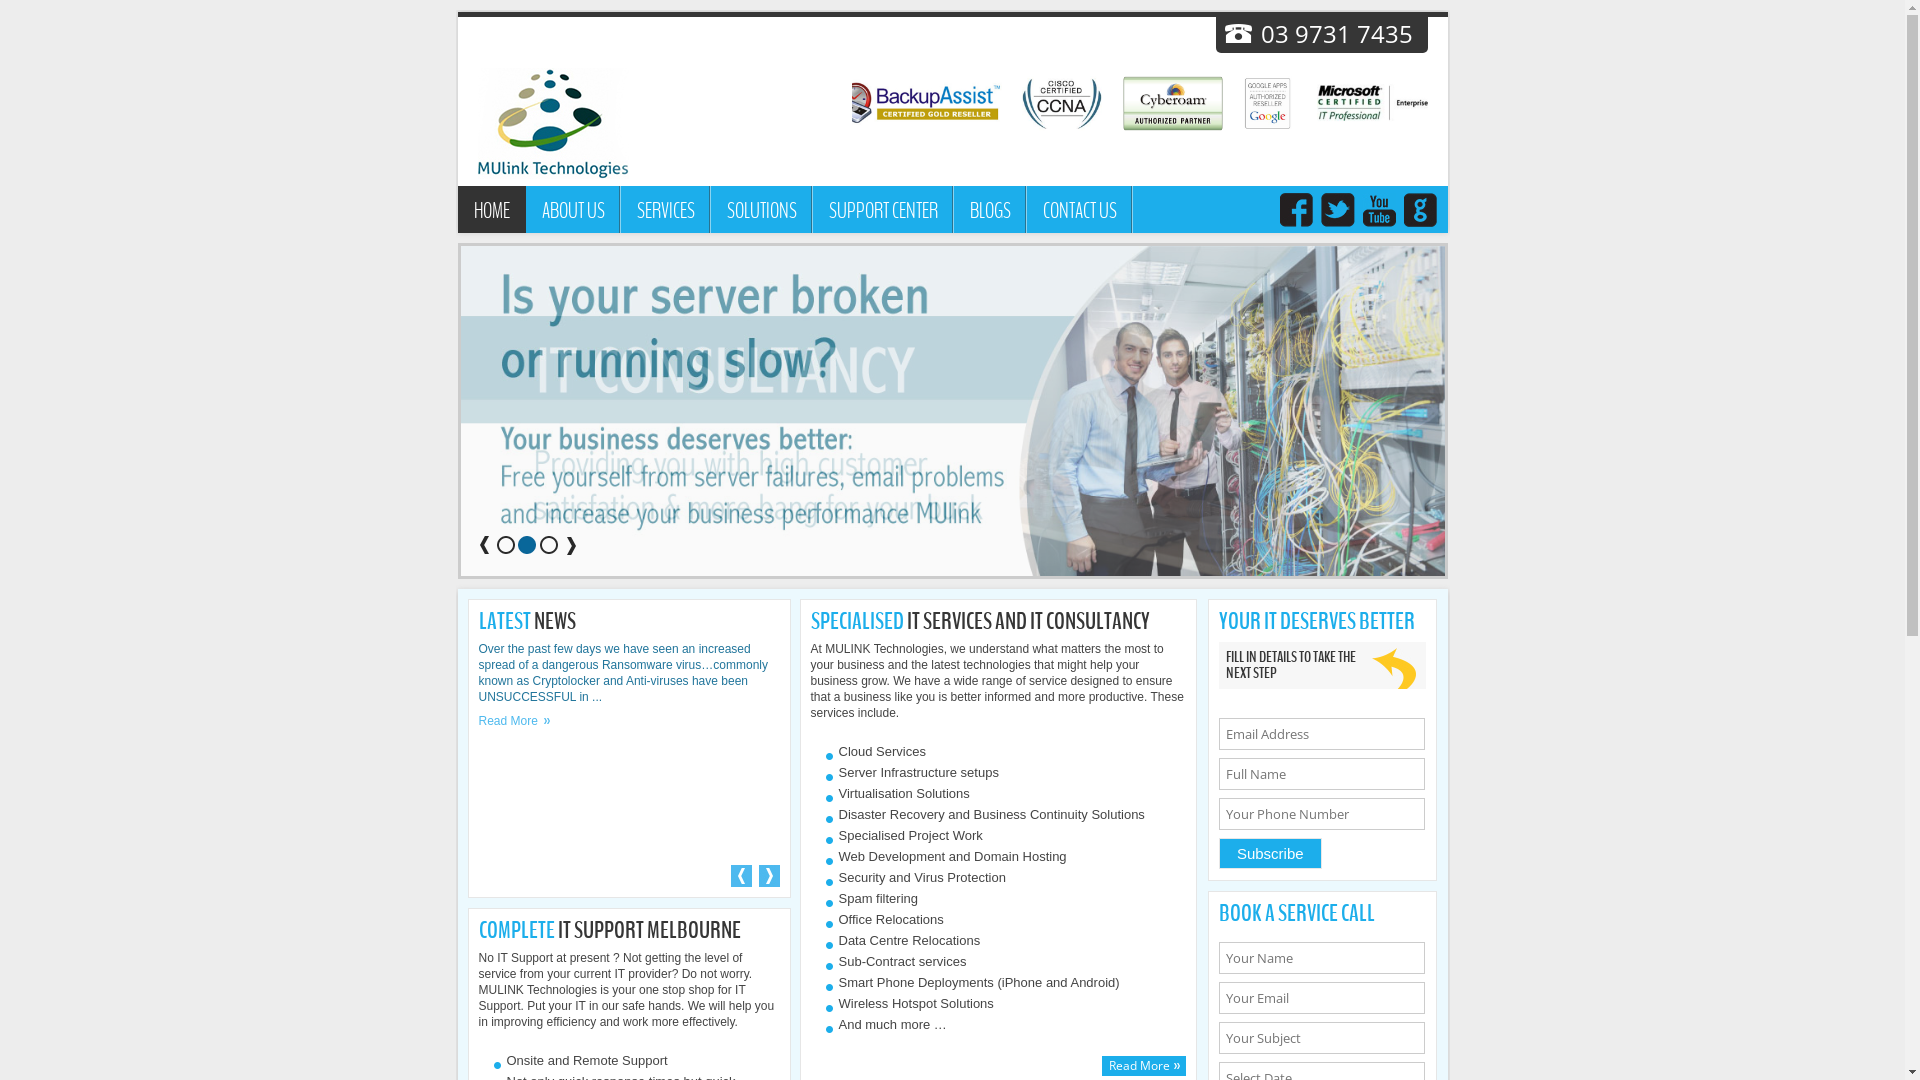 Image resolution: width=1920 pixels, height=1080 pixels. Describe the element at coordinates (940, 104) in the screenshot. I see `backup_assist_certified_gold_reseller` at that location.